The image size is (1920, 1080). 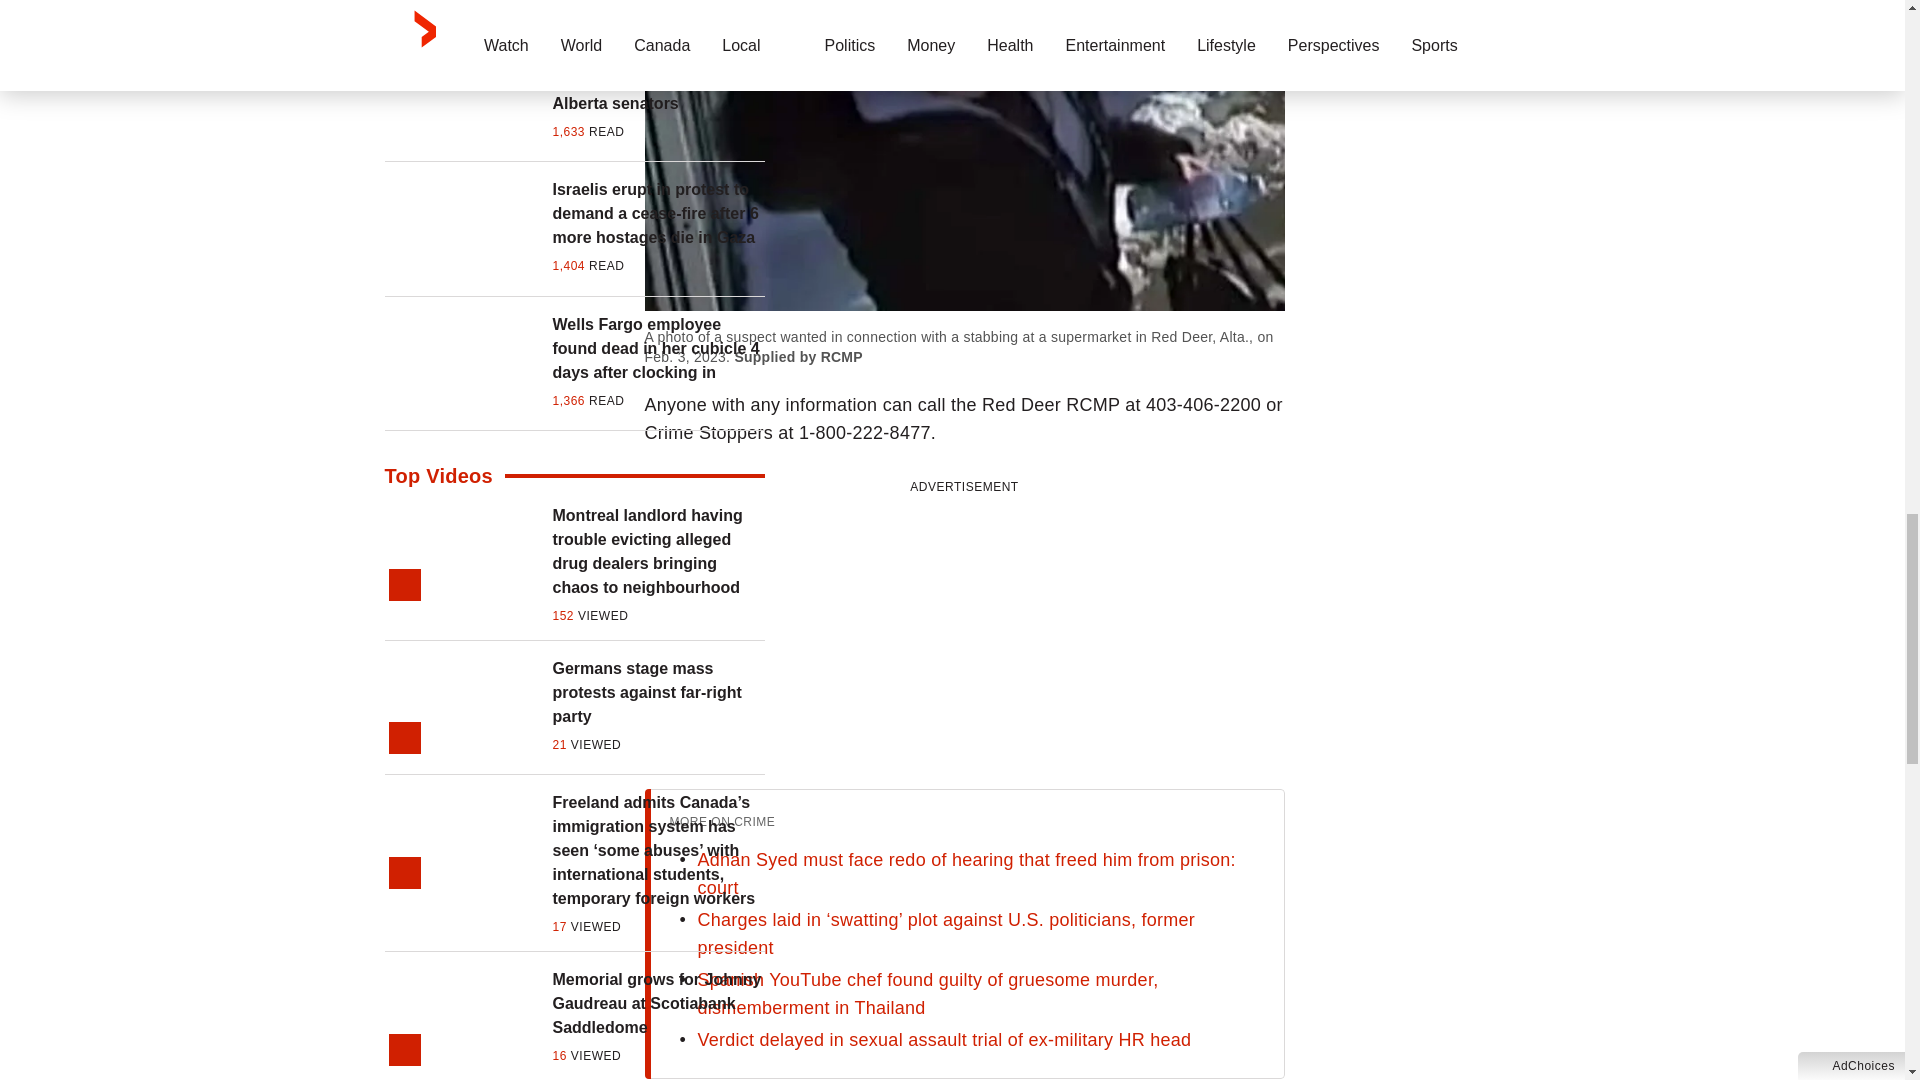 I want to click on View image in full screen, so click(x=964, y=156).